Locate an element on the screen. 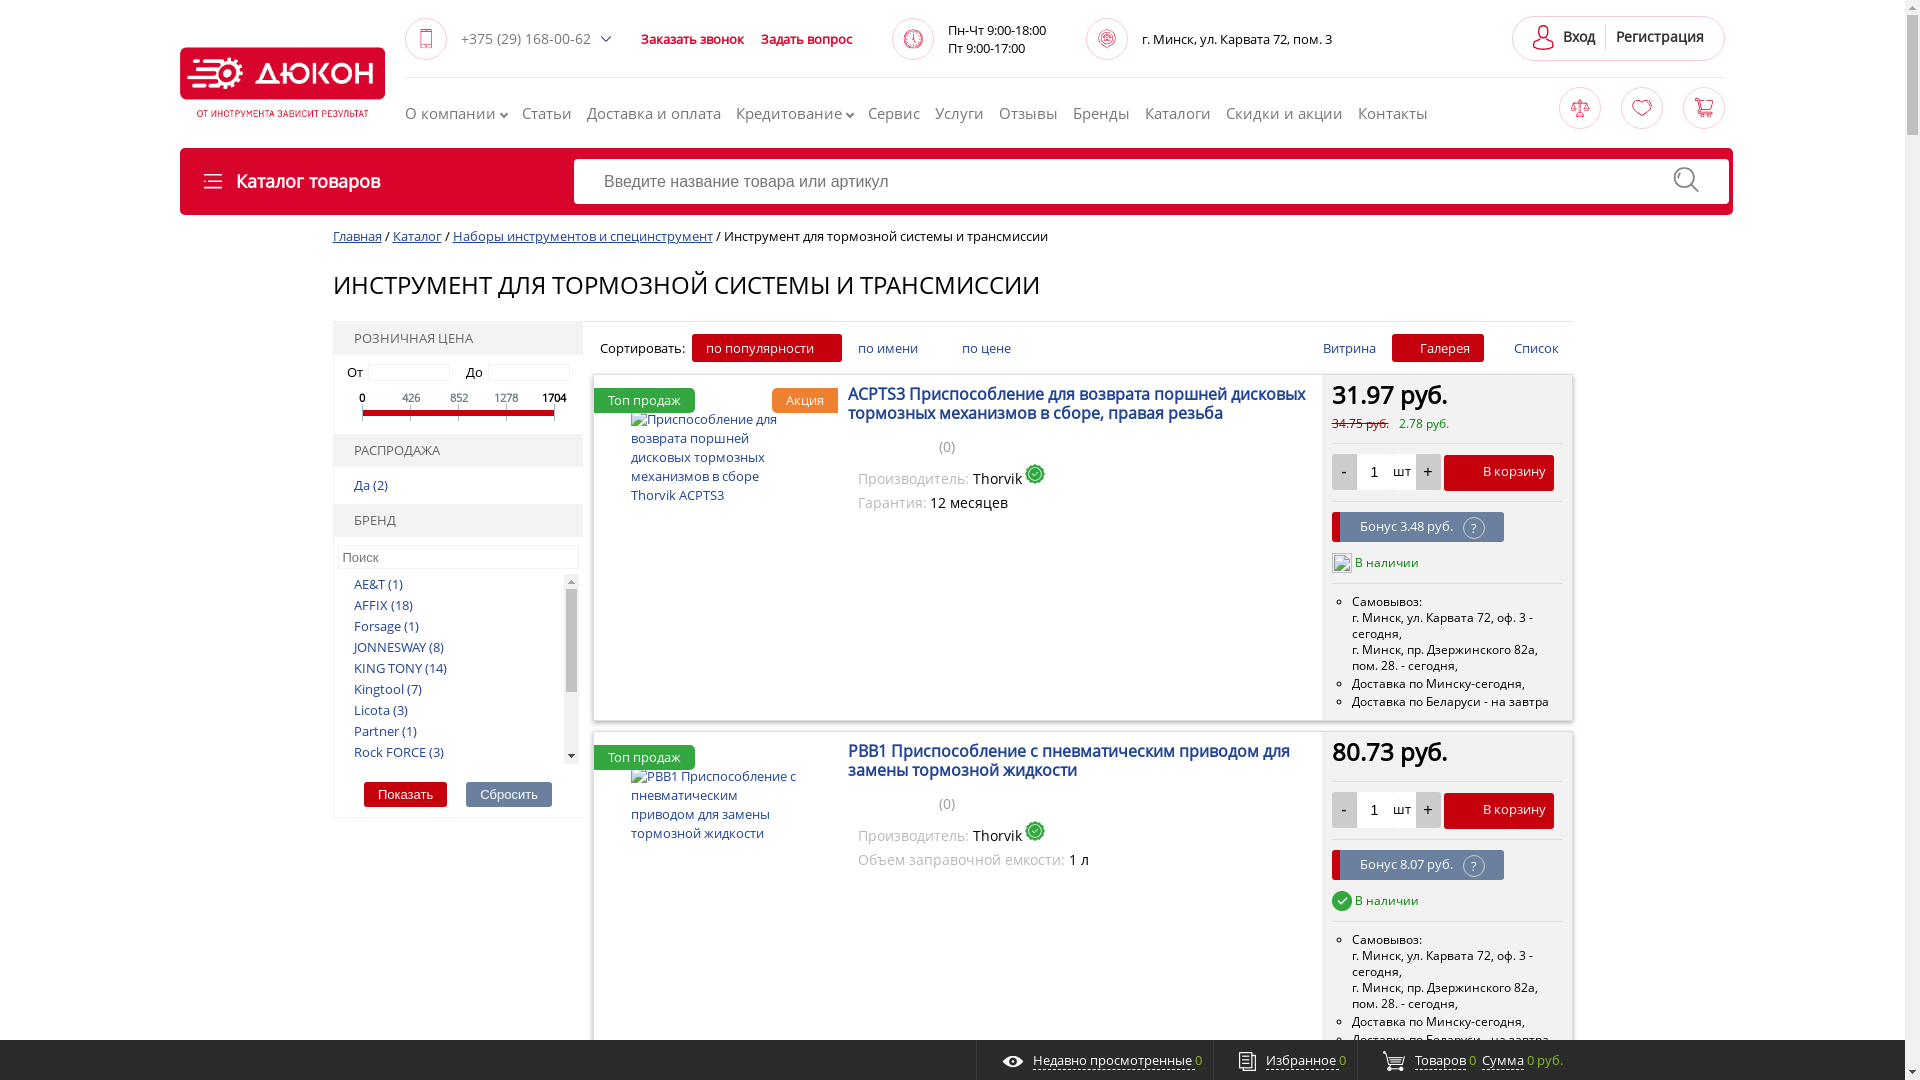 This screenshot has width=1920, height=1080. NORDBERG (2) is located at coordinates (390, 856).